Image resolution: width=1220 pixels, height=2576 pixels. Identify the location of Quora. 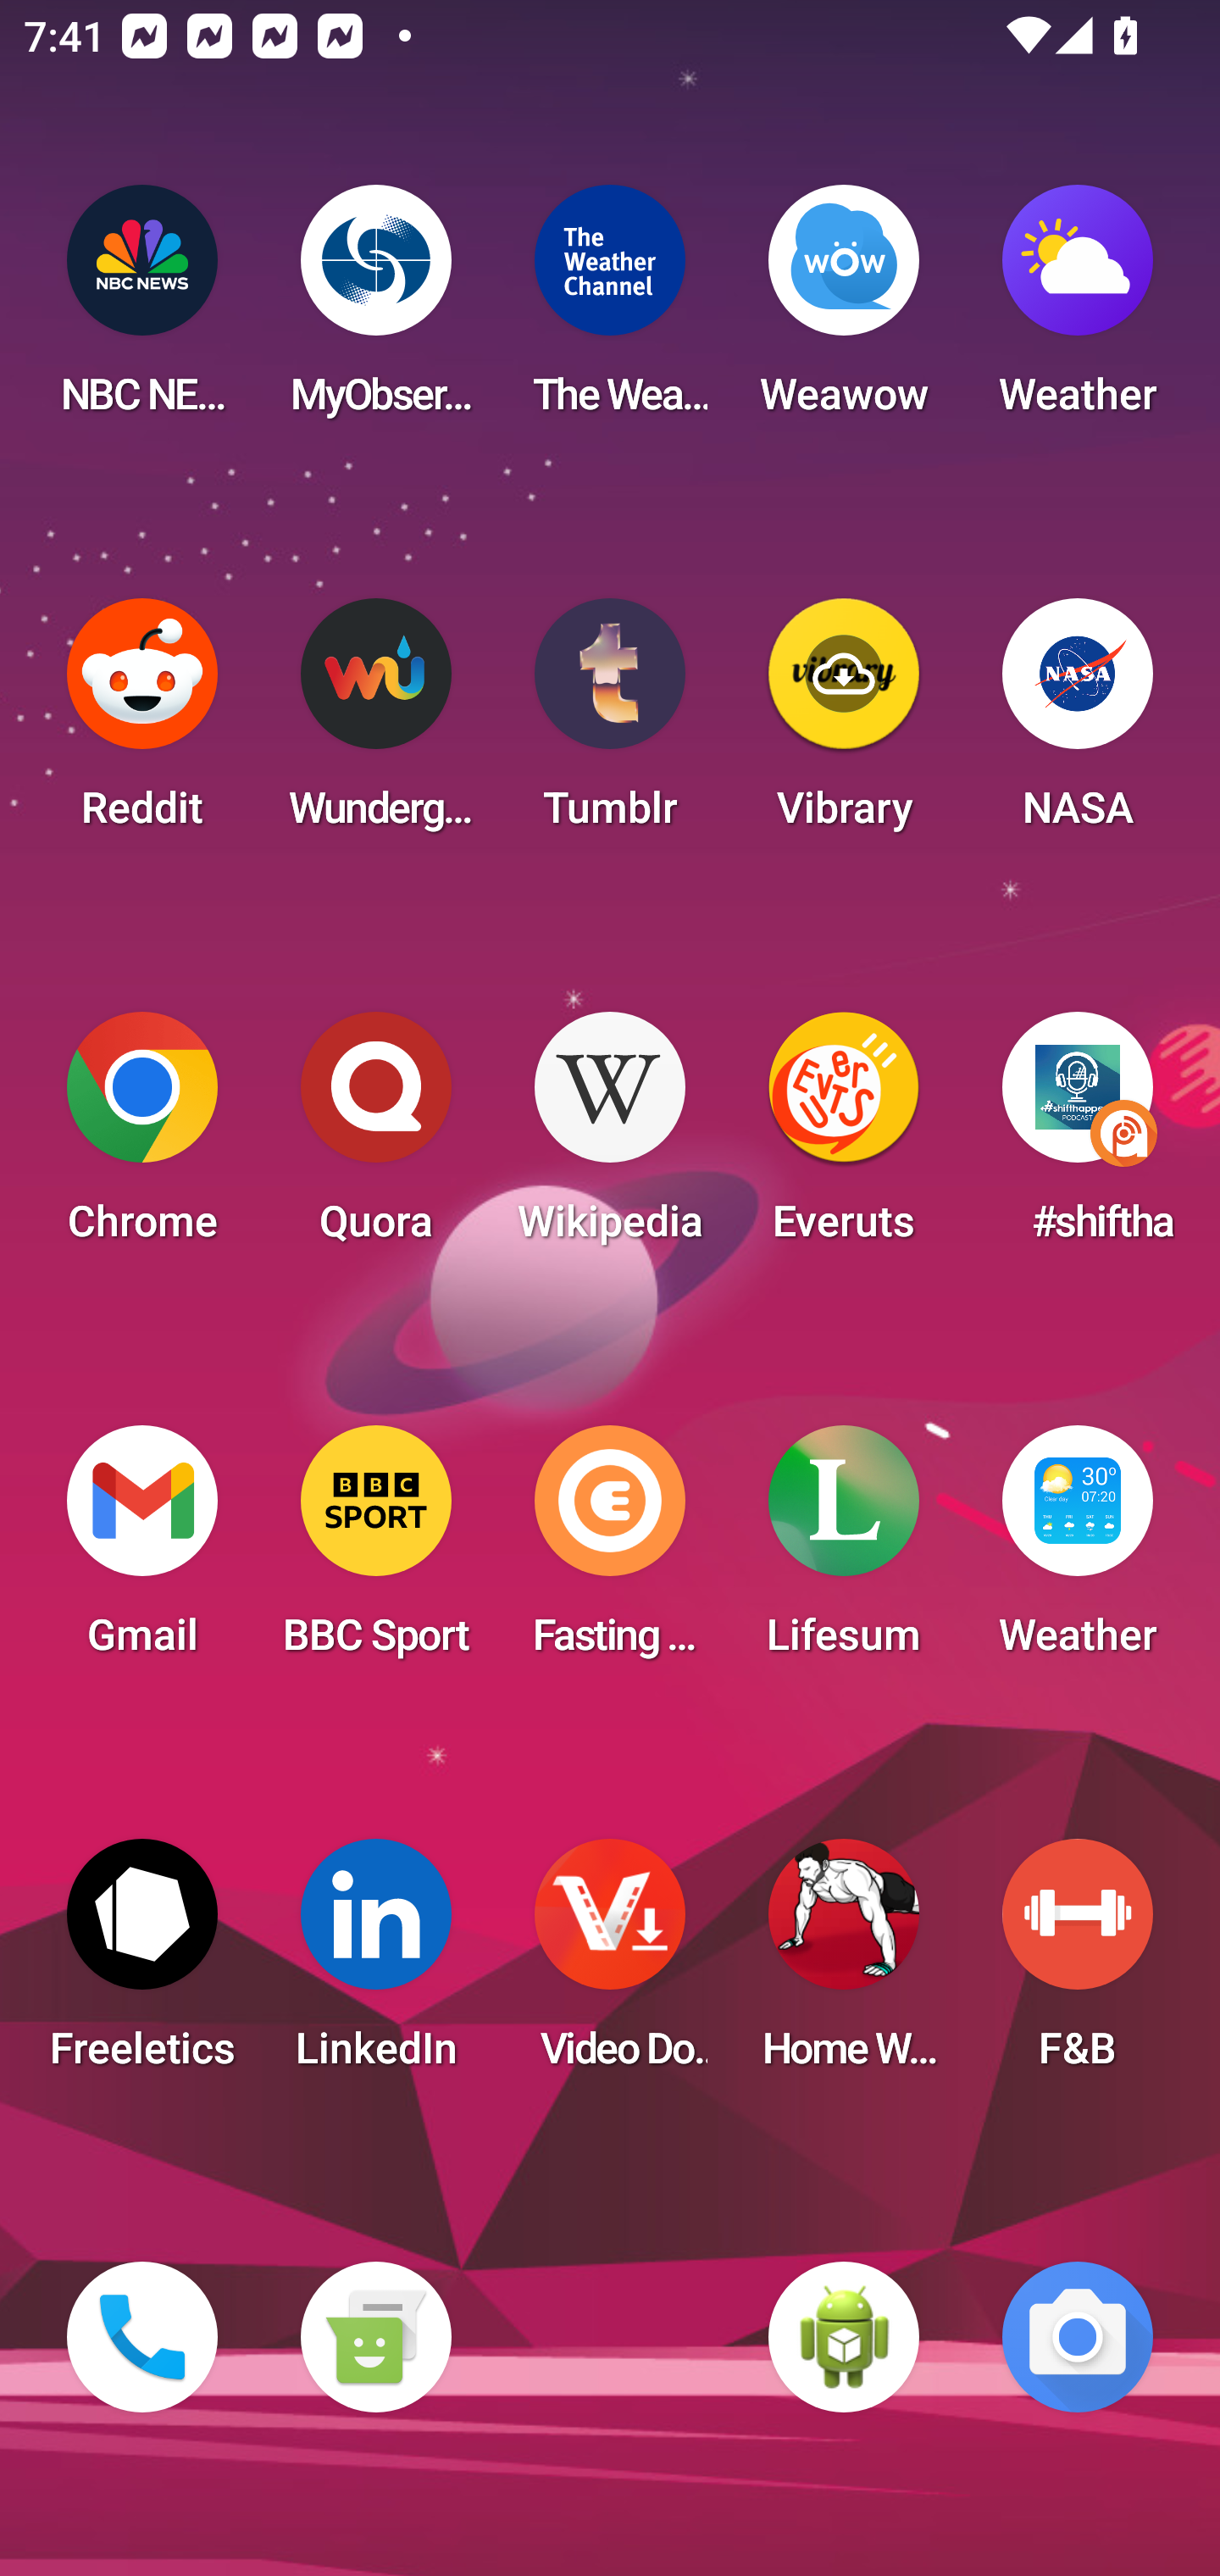
(375, 1137).